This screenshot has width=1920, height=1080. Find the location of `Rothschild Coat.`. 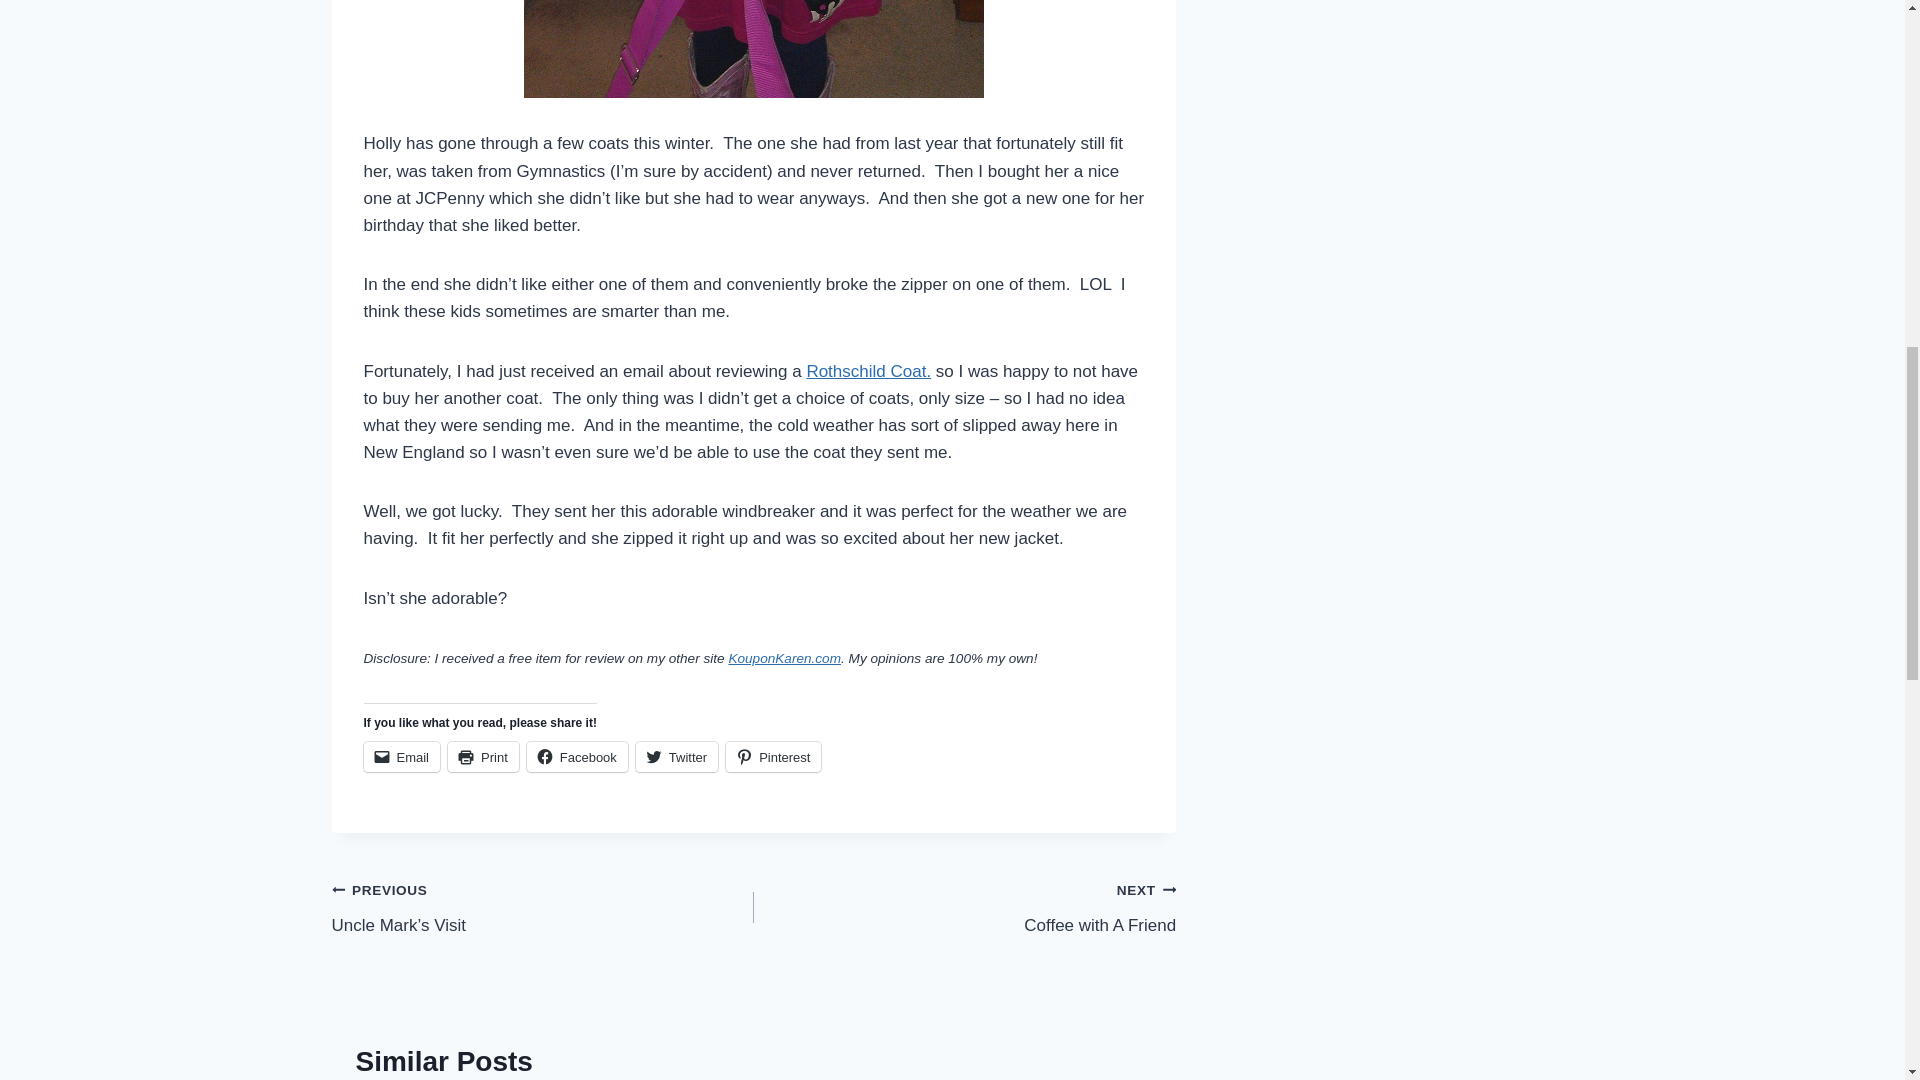

Rothschild Coat. is located at coordinates (868, 371).